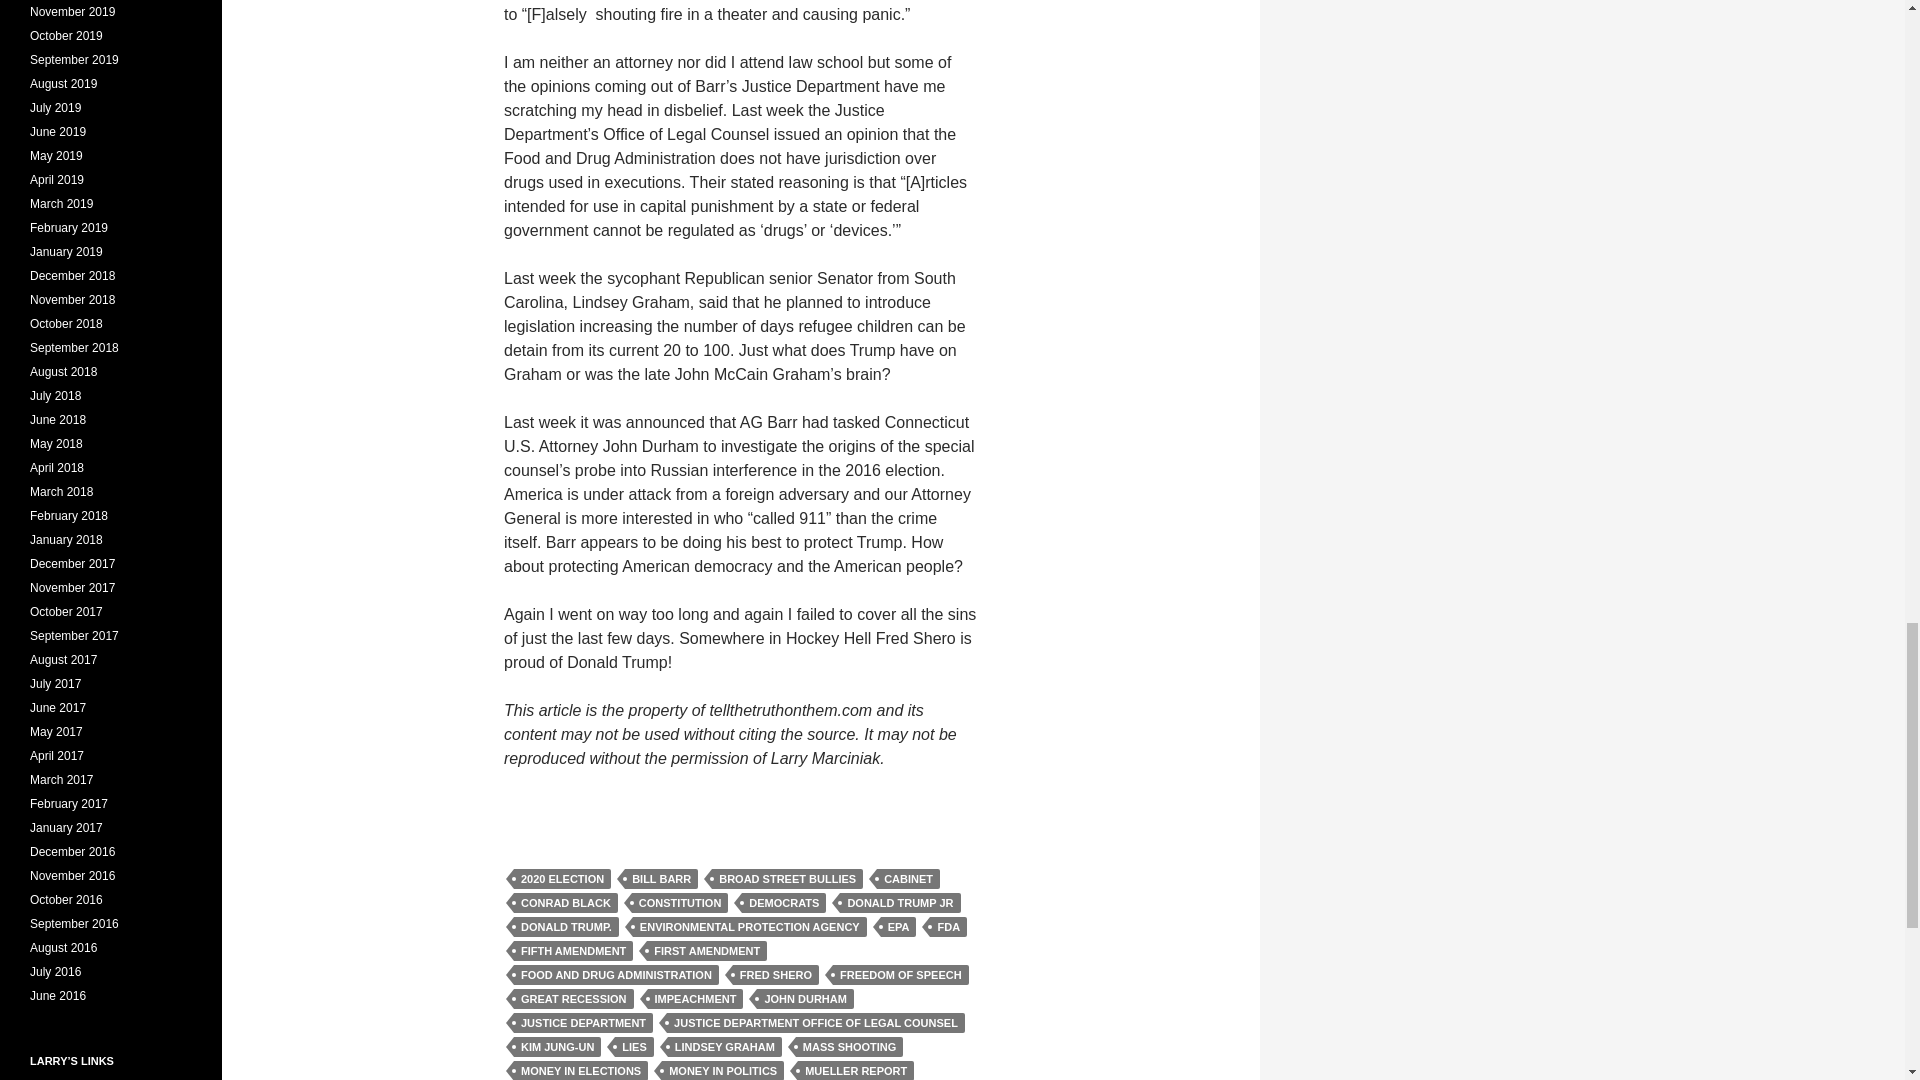 The height and width of the screenshot is (1080, 1920). Describe the element at coordinates (816, 1022) in the screenshot. I see `JUSTICE DEPARTMENT OFFICE OF LEGAL COUNSEL` at that location.